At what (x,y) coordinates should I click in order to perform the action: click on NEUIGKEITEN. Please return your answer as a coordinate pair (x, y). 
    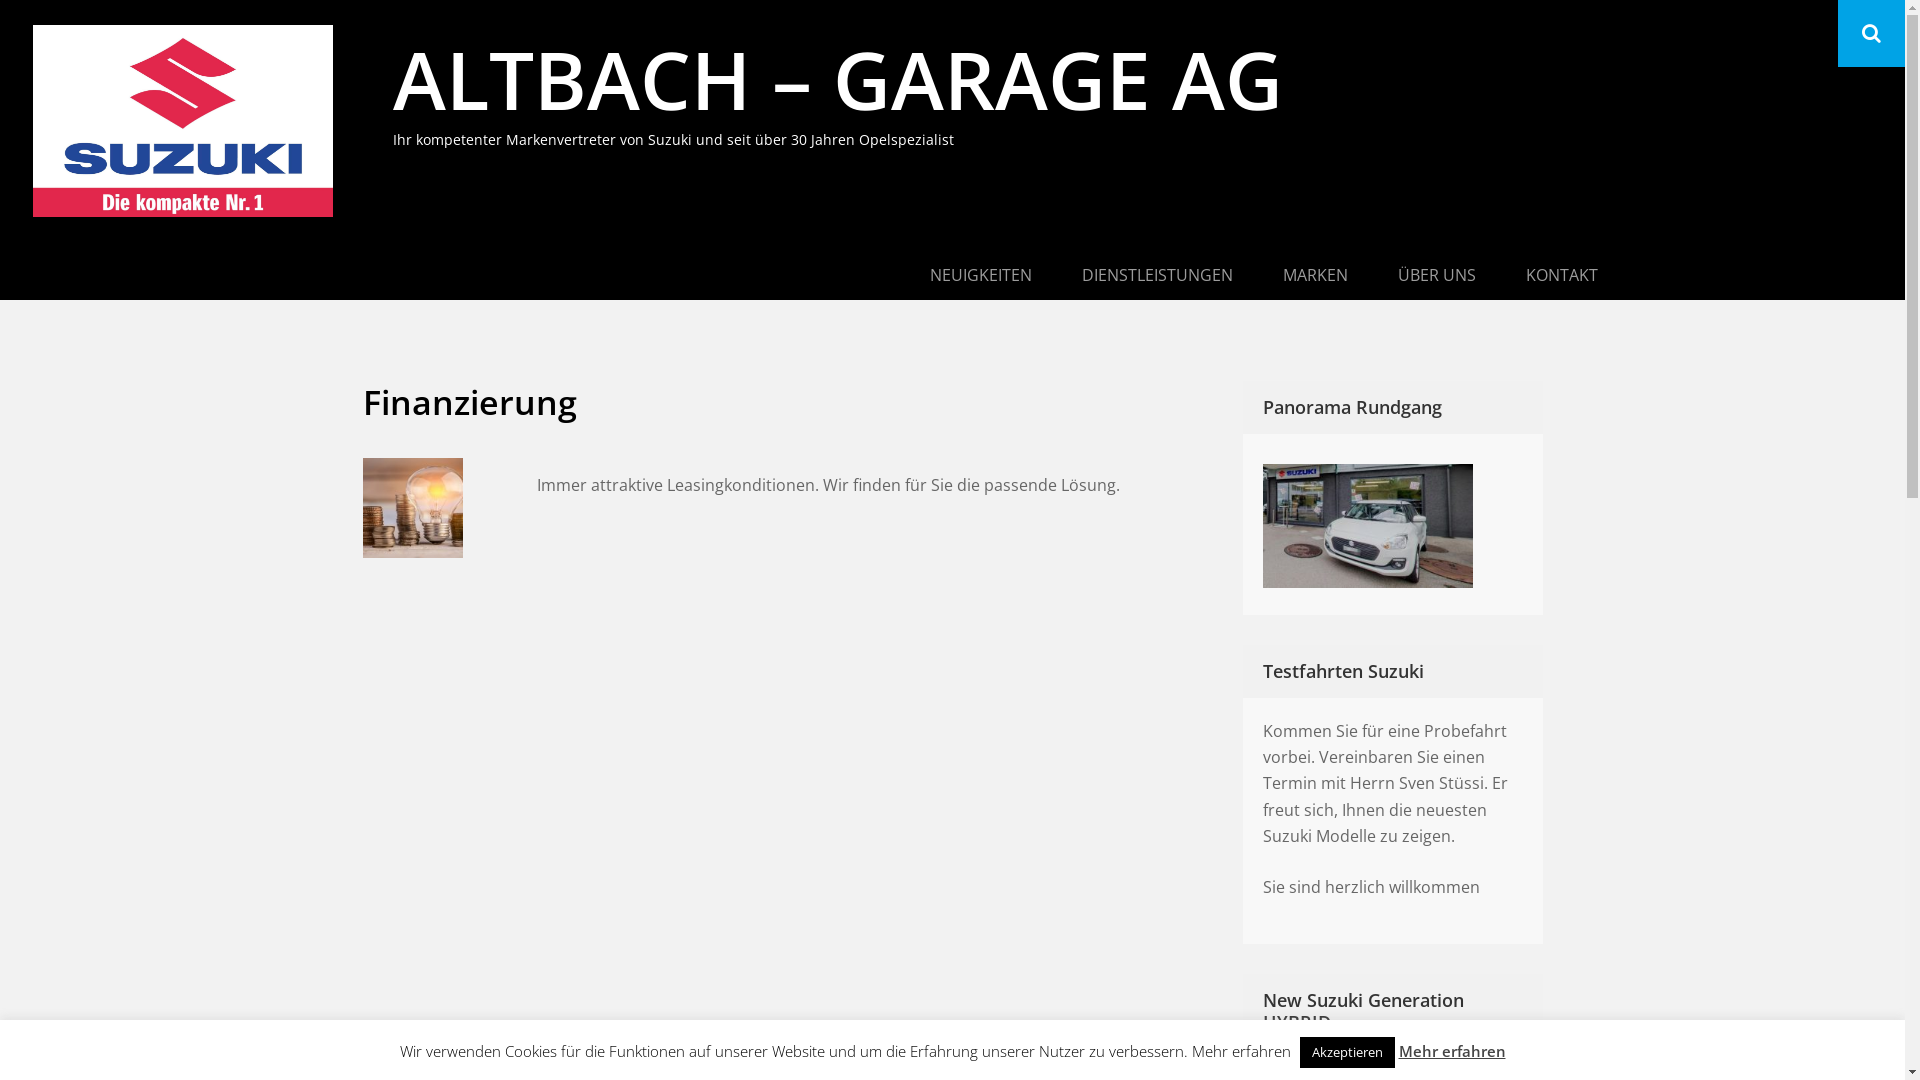
    Looking at the image, I should click on (980, 277).